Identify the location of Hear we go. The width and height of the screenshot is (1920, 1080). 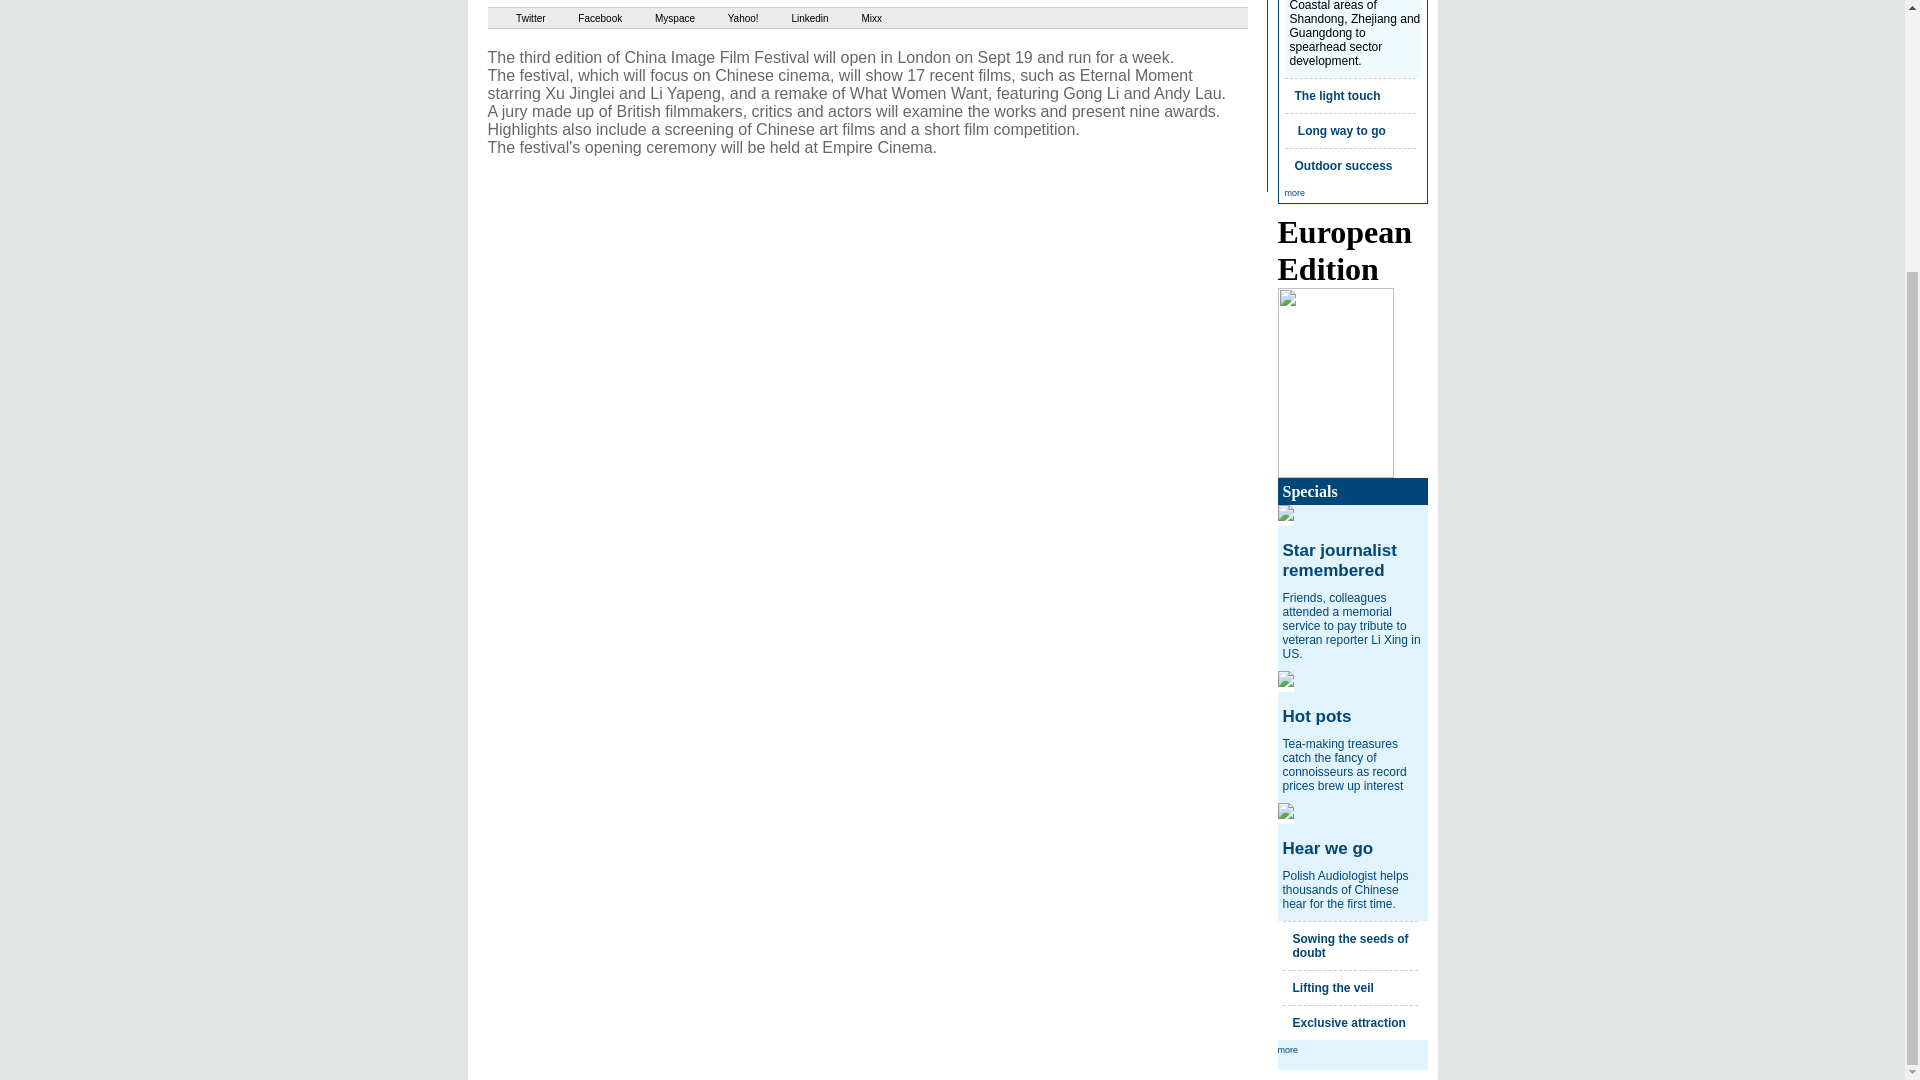
(1327, 848).